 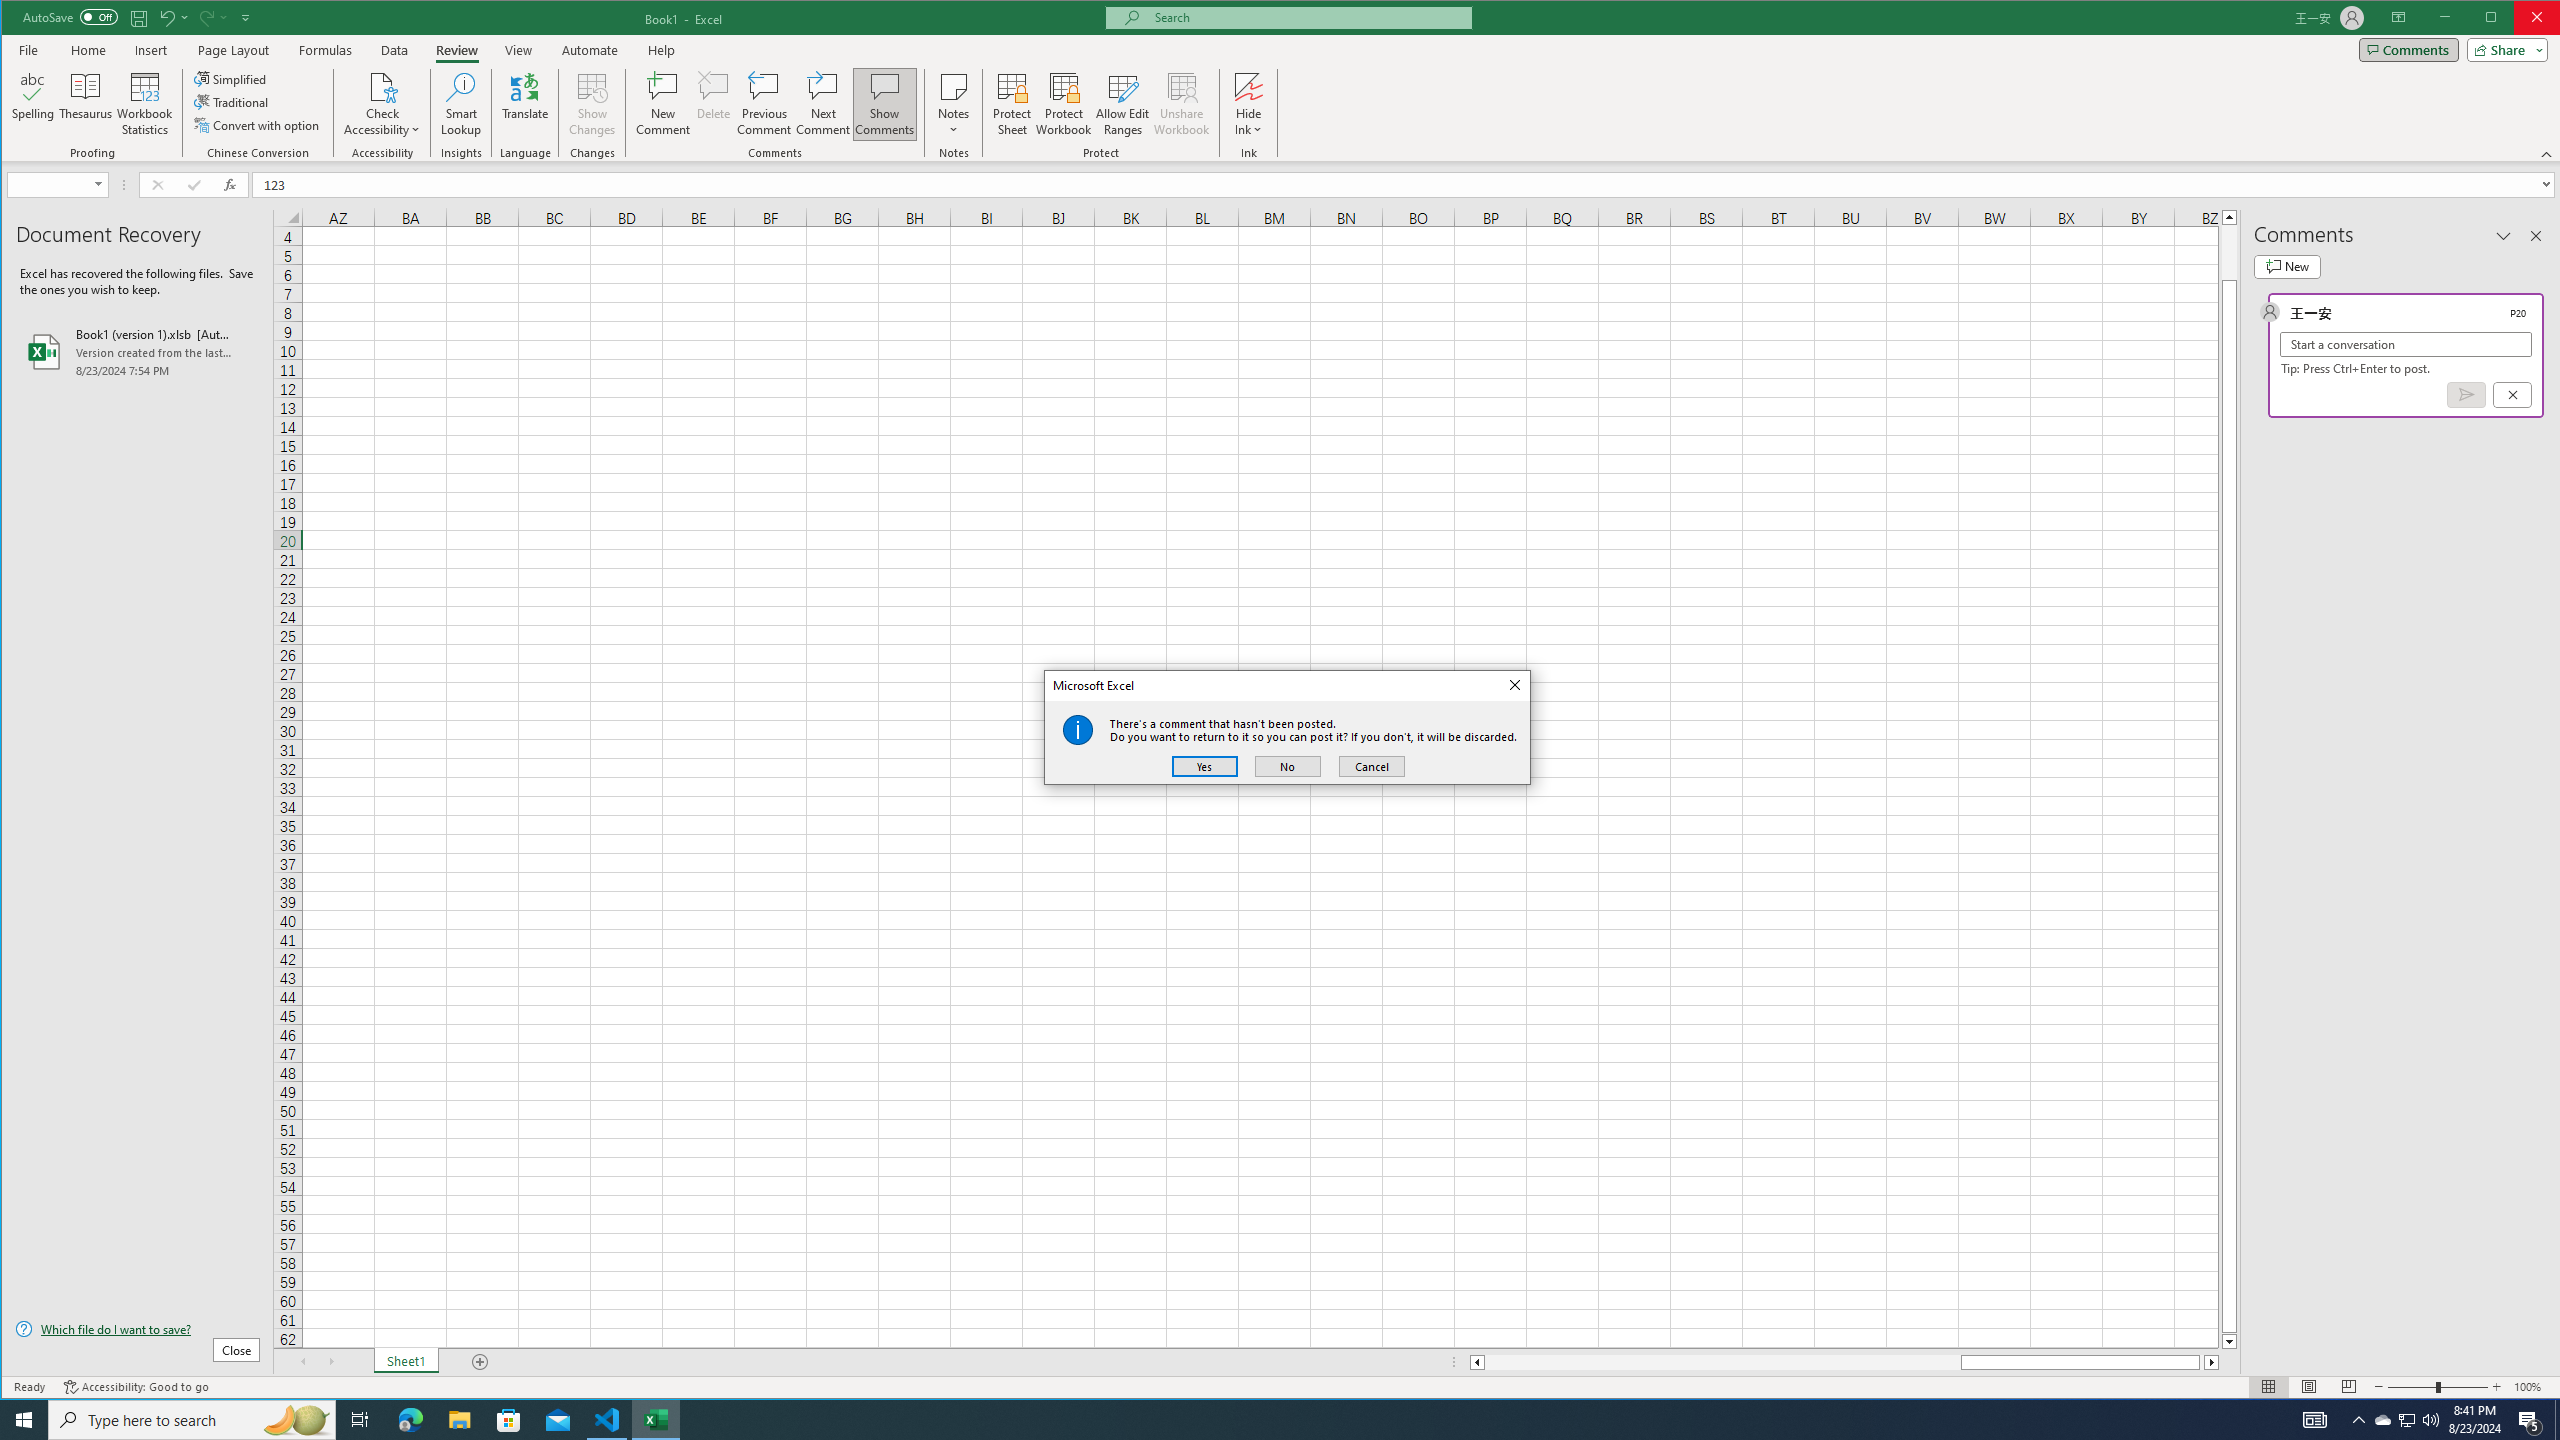 What do you see at coordinates (884, 104) in the screenshot?
I see `Show Comments` at bounding box center [884, 104].